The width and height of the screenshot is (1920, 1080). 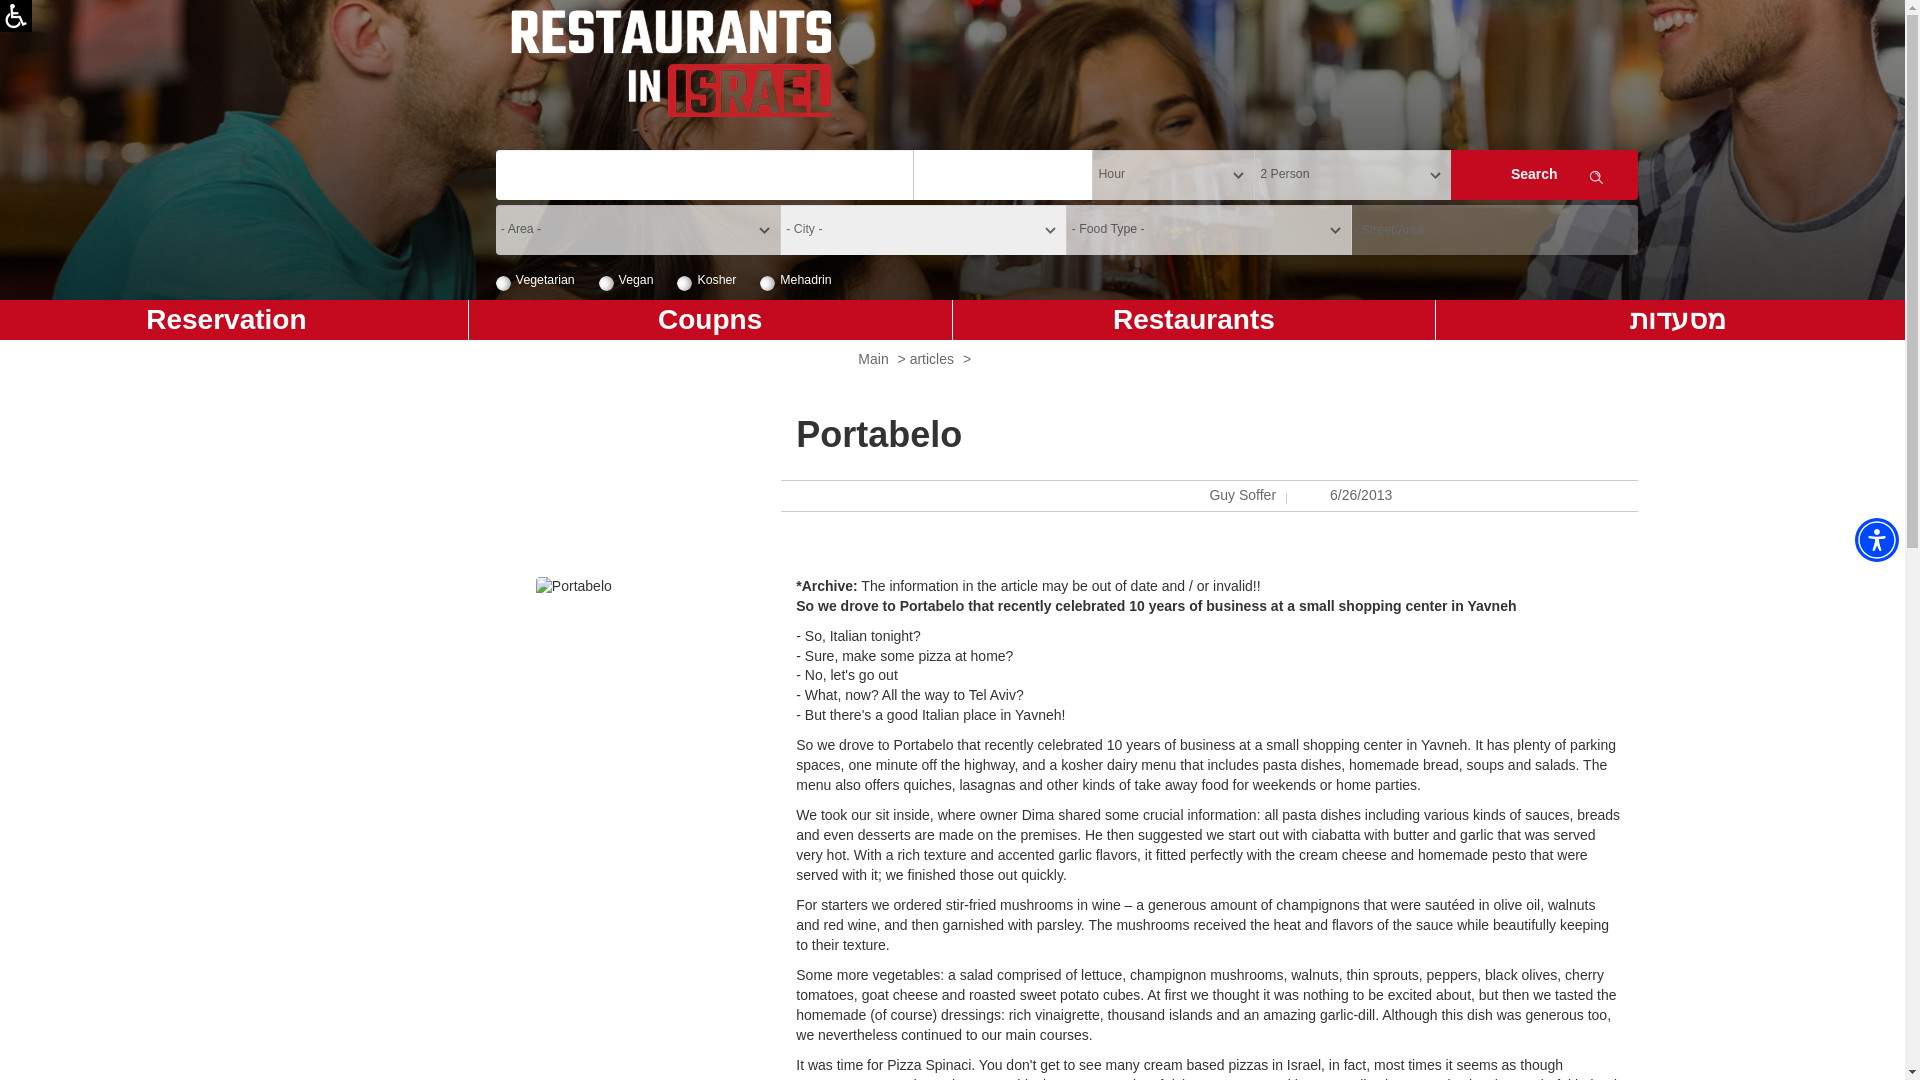 I want to click on articles., so click(x=932, y=359).